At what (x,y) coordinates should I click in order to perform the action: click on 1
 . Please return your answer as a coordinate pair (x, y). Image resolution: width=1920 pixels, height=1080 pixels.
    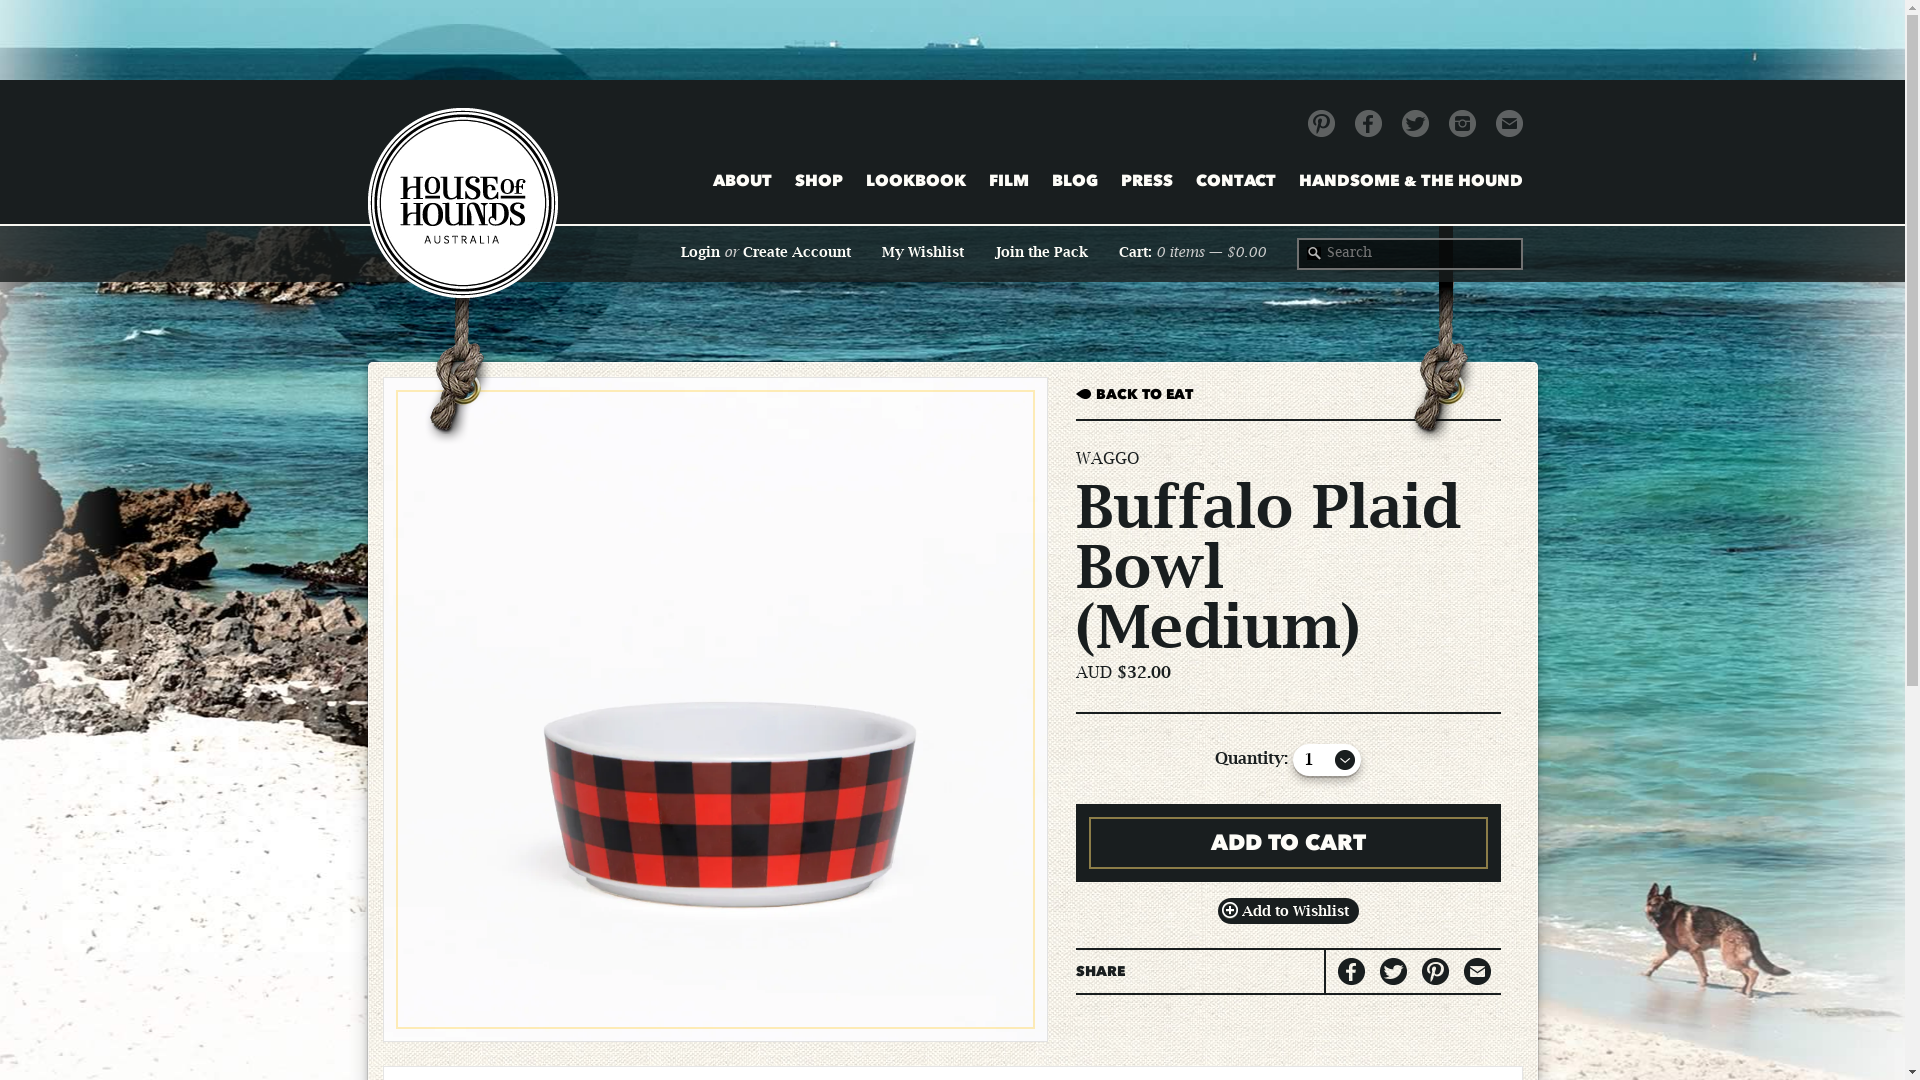
    Looking at the image, I should click on (1327, 760).